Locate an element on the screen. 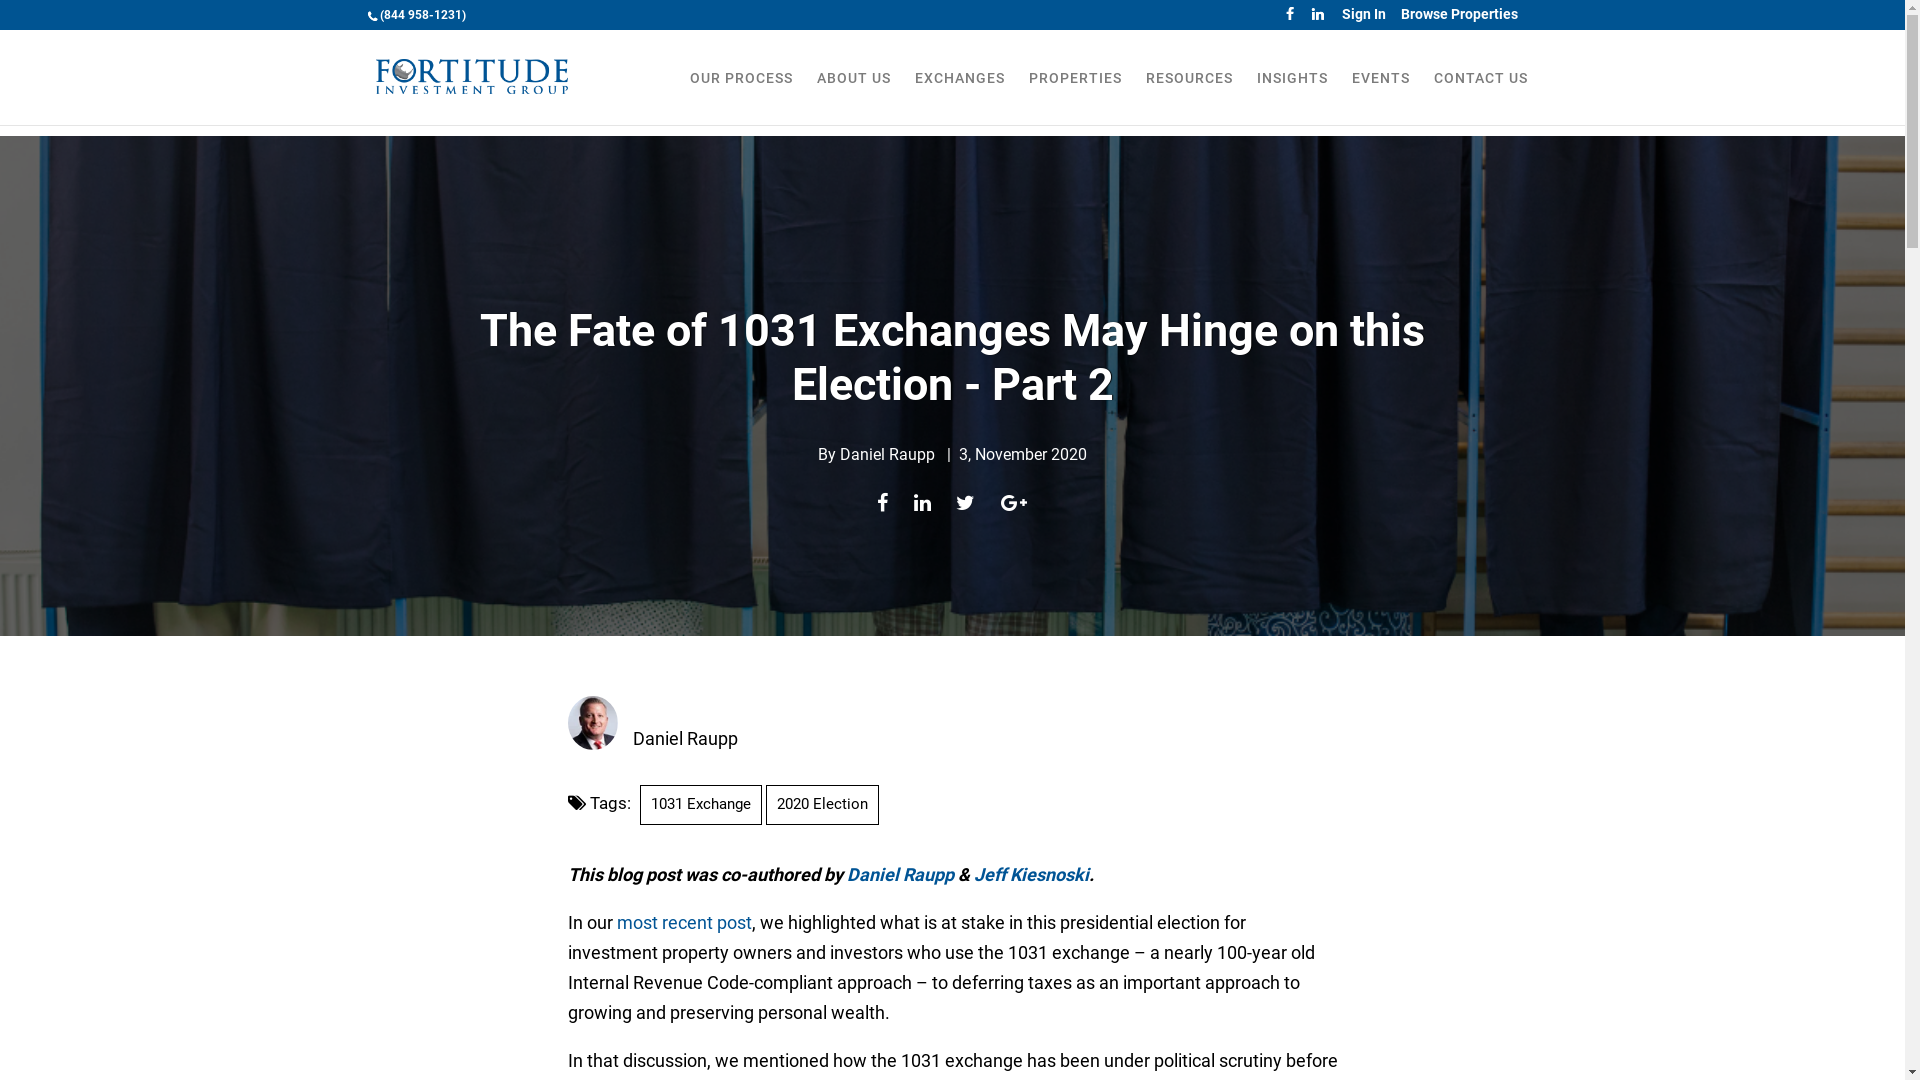  RESOURCES is located at coordinates (1190, 96).